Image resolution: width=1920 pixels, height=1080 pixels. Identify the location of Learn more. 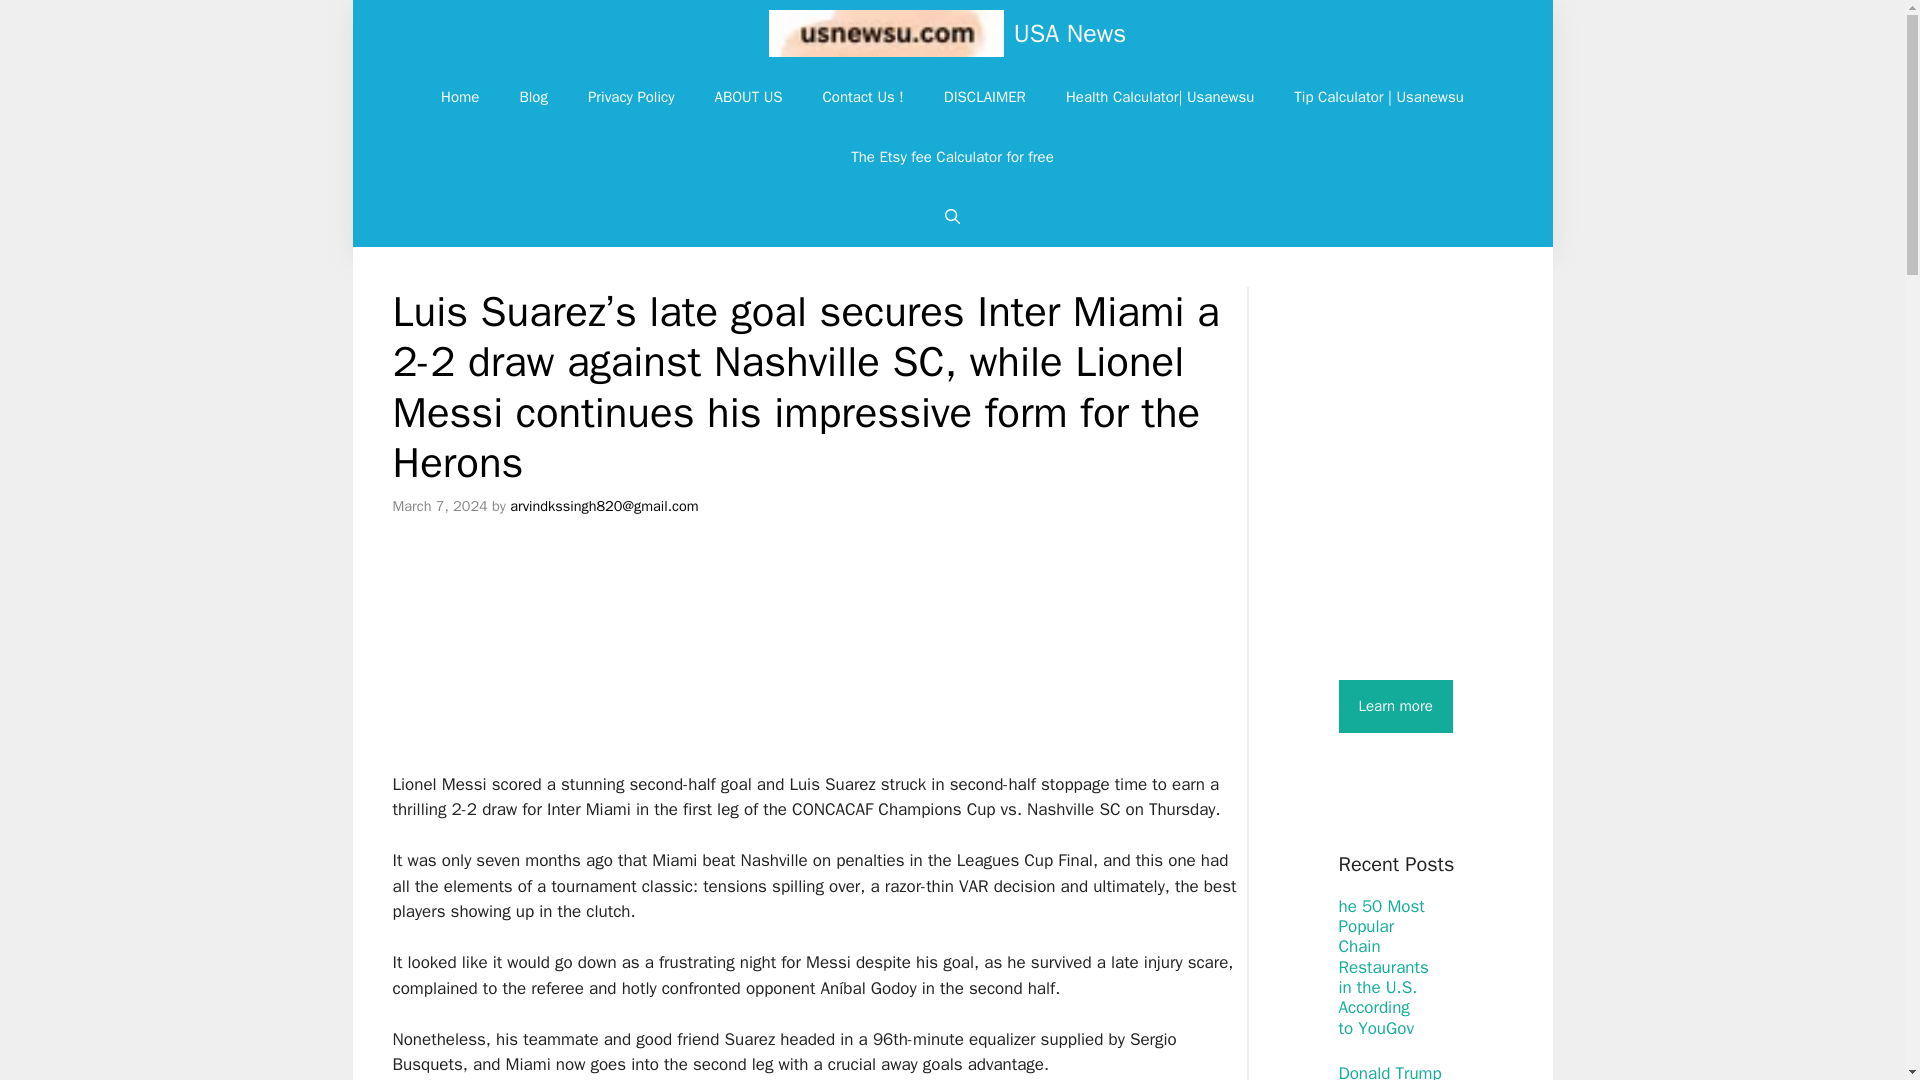
(1394, 706).